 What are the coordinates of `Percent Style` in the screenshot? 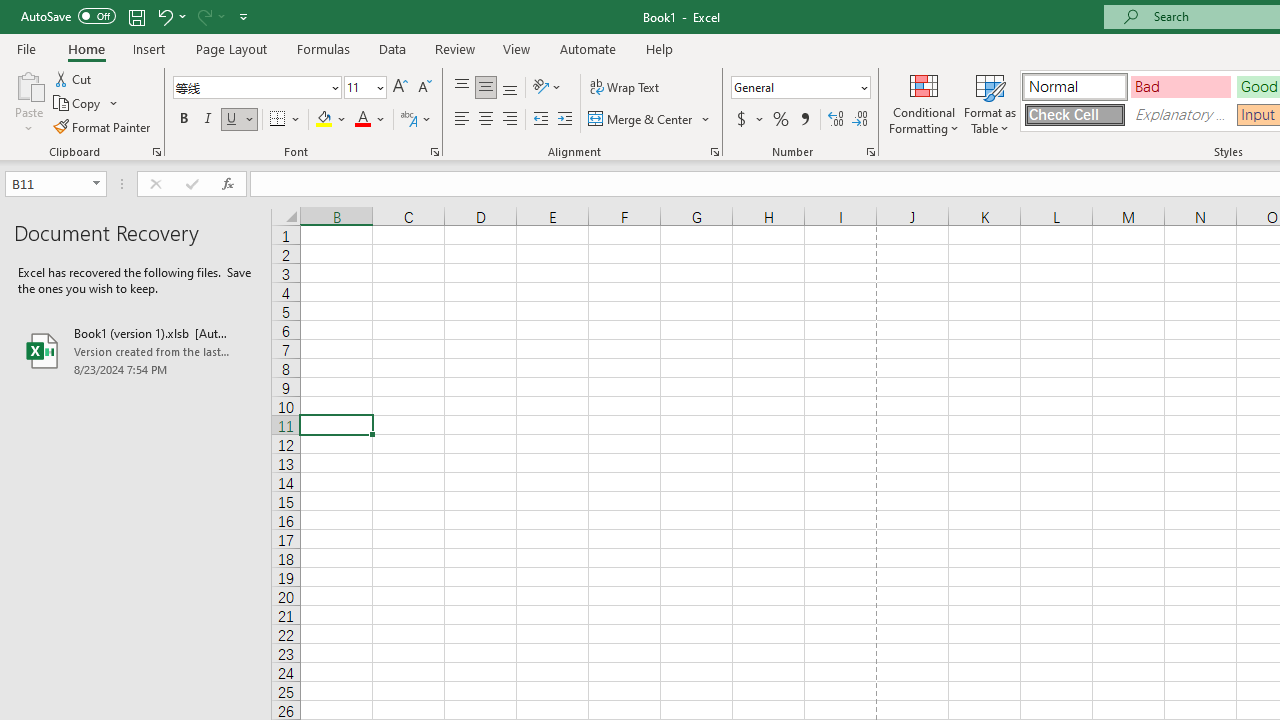 It's located at (781, 120).